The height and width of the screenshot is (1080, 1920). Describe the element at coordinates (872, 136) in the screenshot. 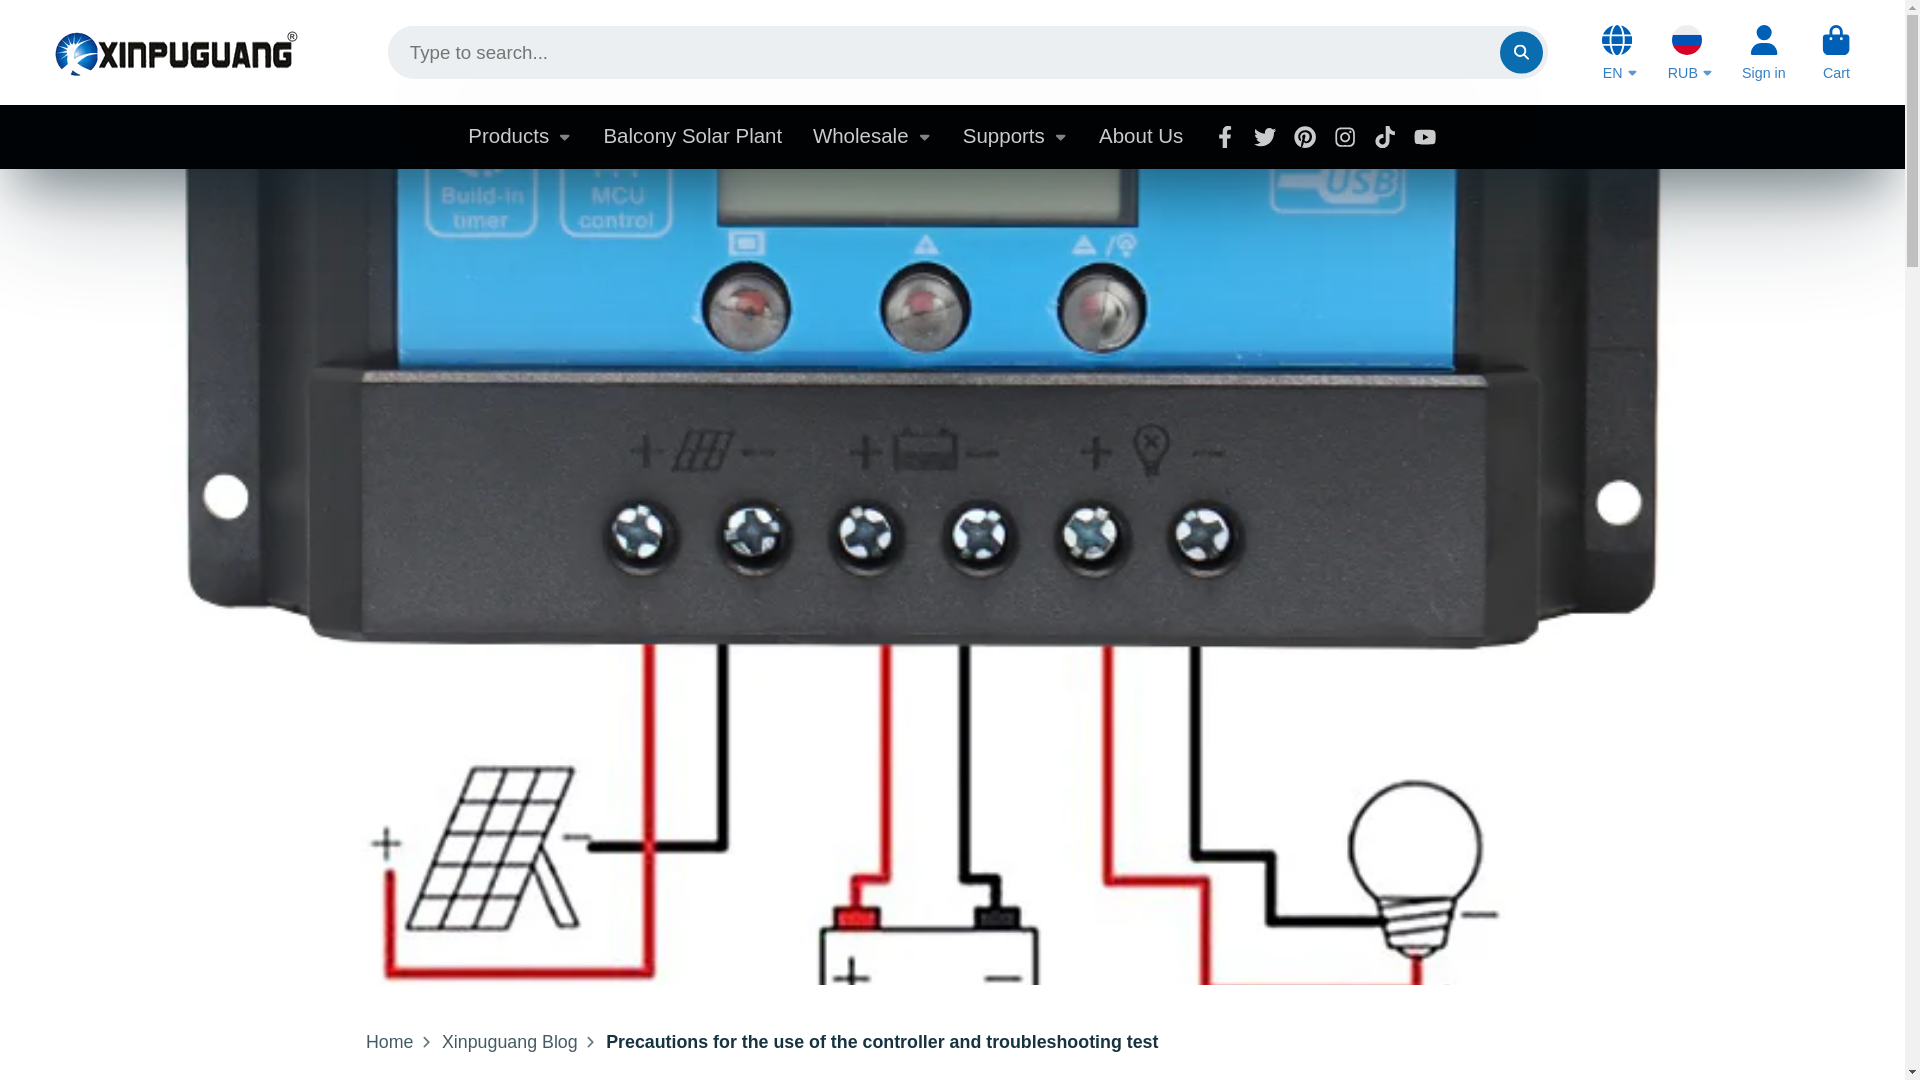

I see `Wholesale` at that location.